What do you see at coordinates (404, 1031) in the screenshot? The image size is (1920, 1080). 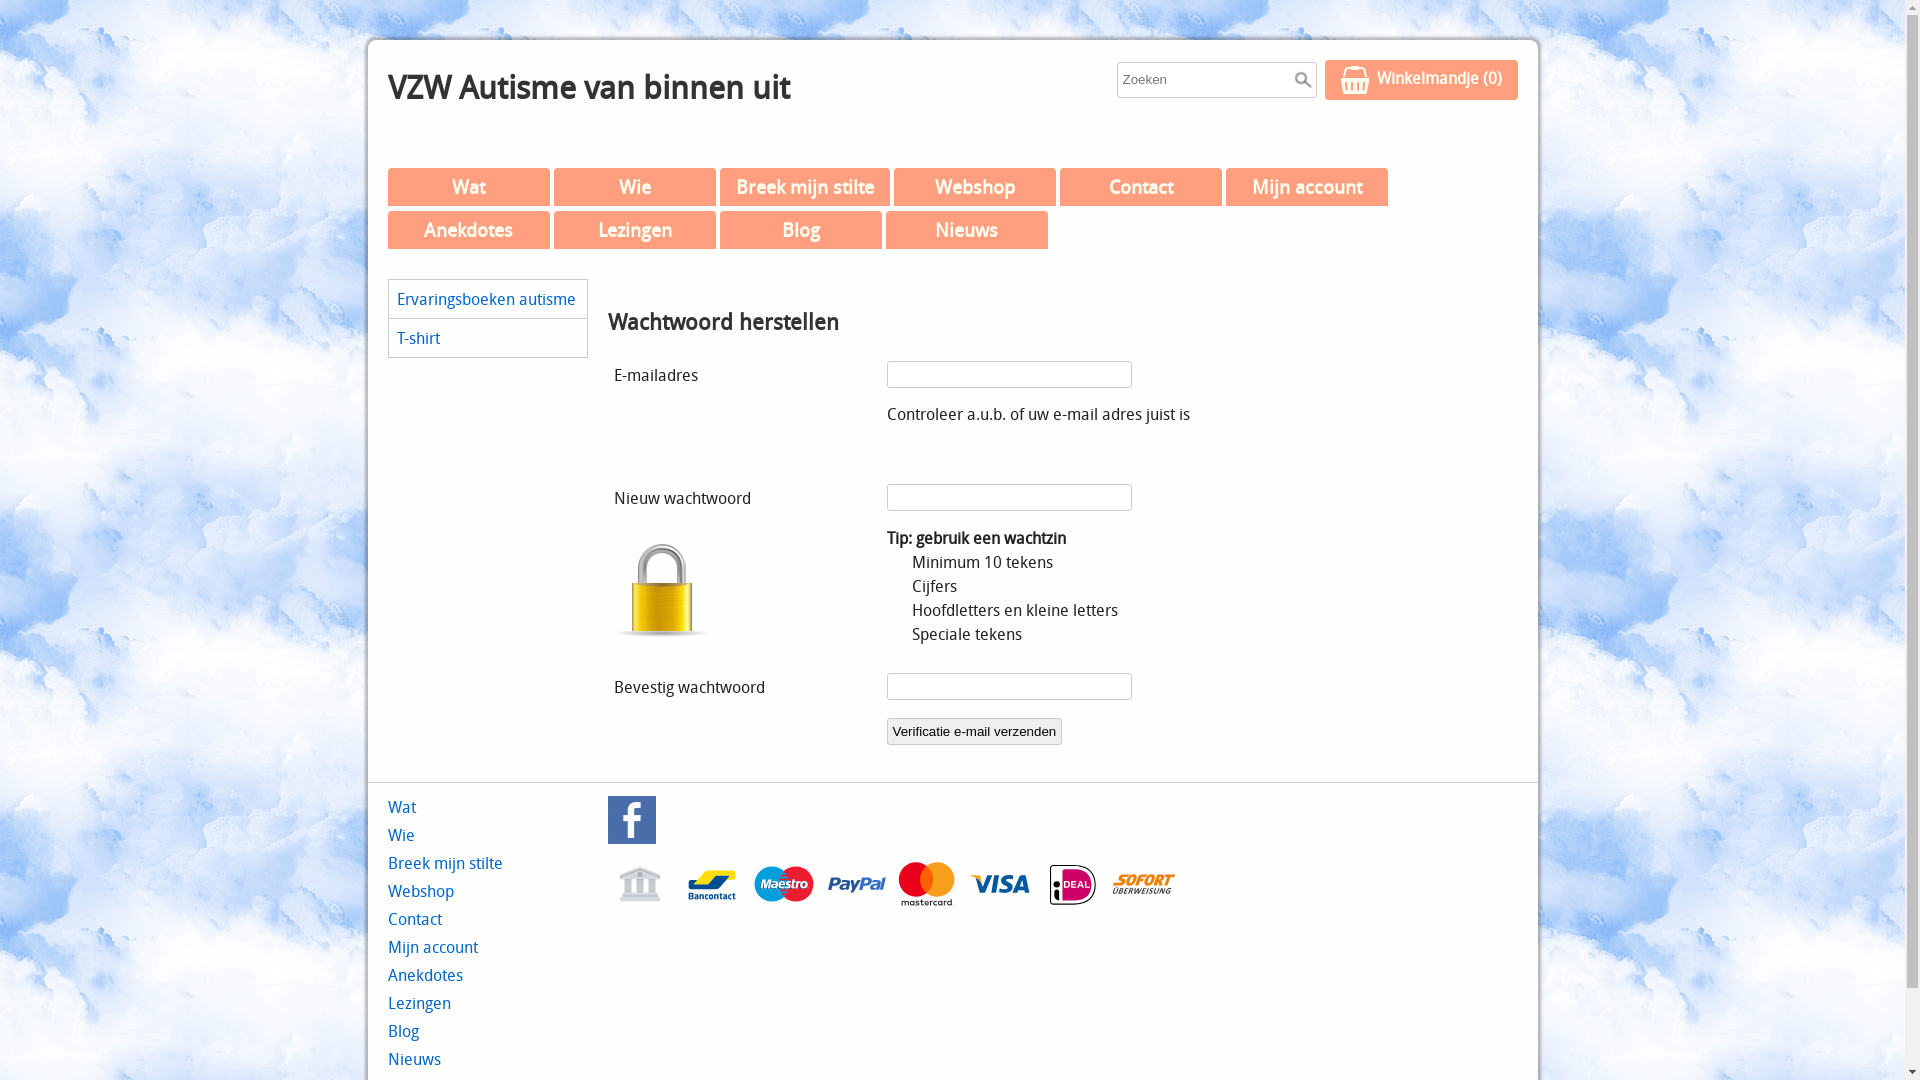 I see `Blog` at bounding box center [404, 1031].